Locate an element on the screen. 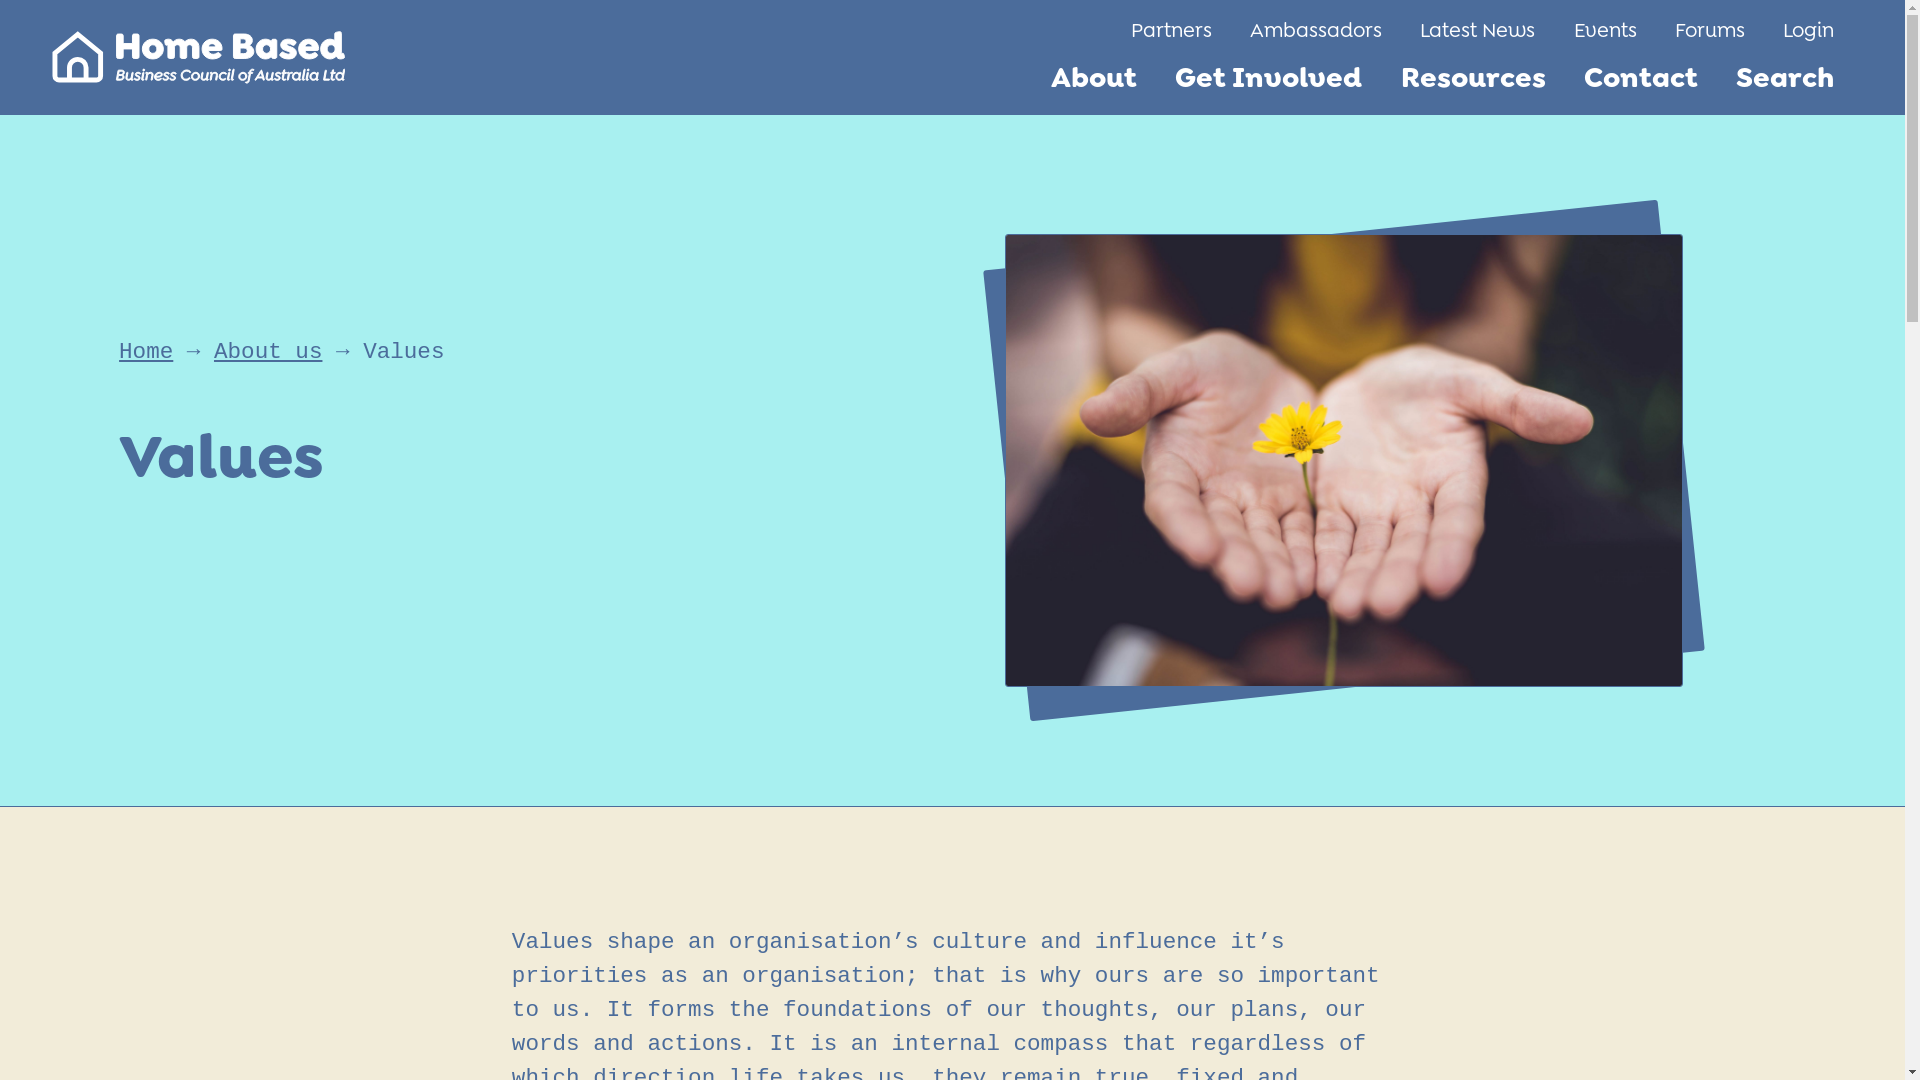 The image size is (1920, 1080). Events is located at coordinates (1604, 30).